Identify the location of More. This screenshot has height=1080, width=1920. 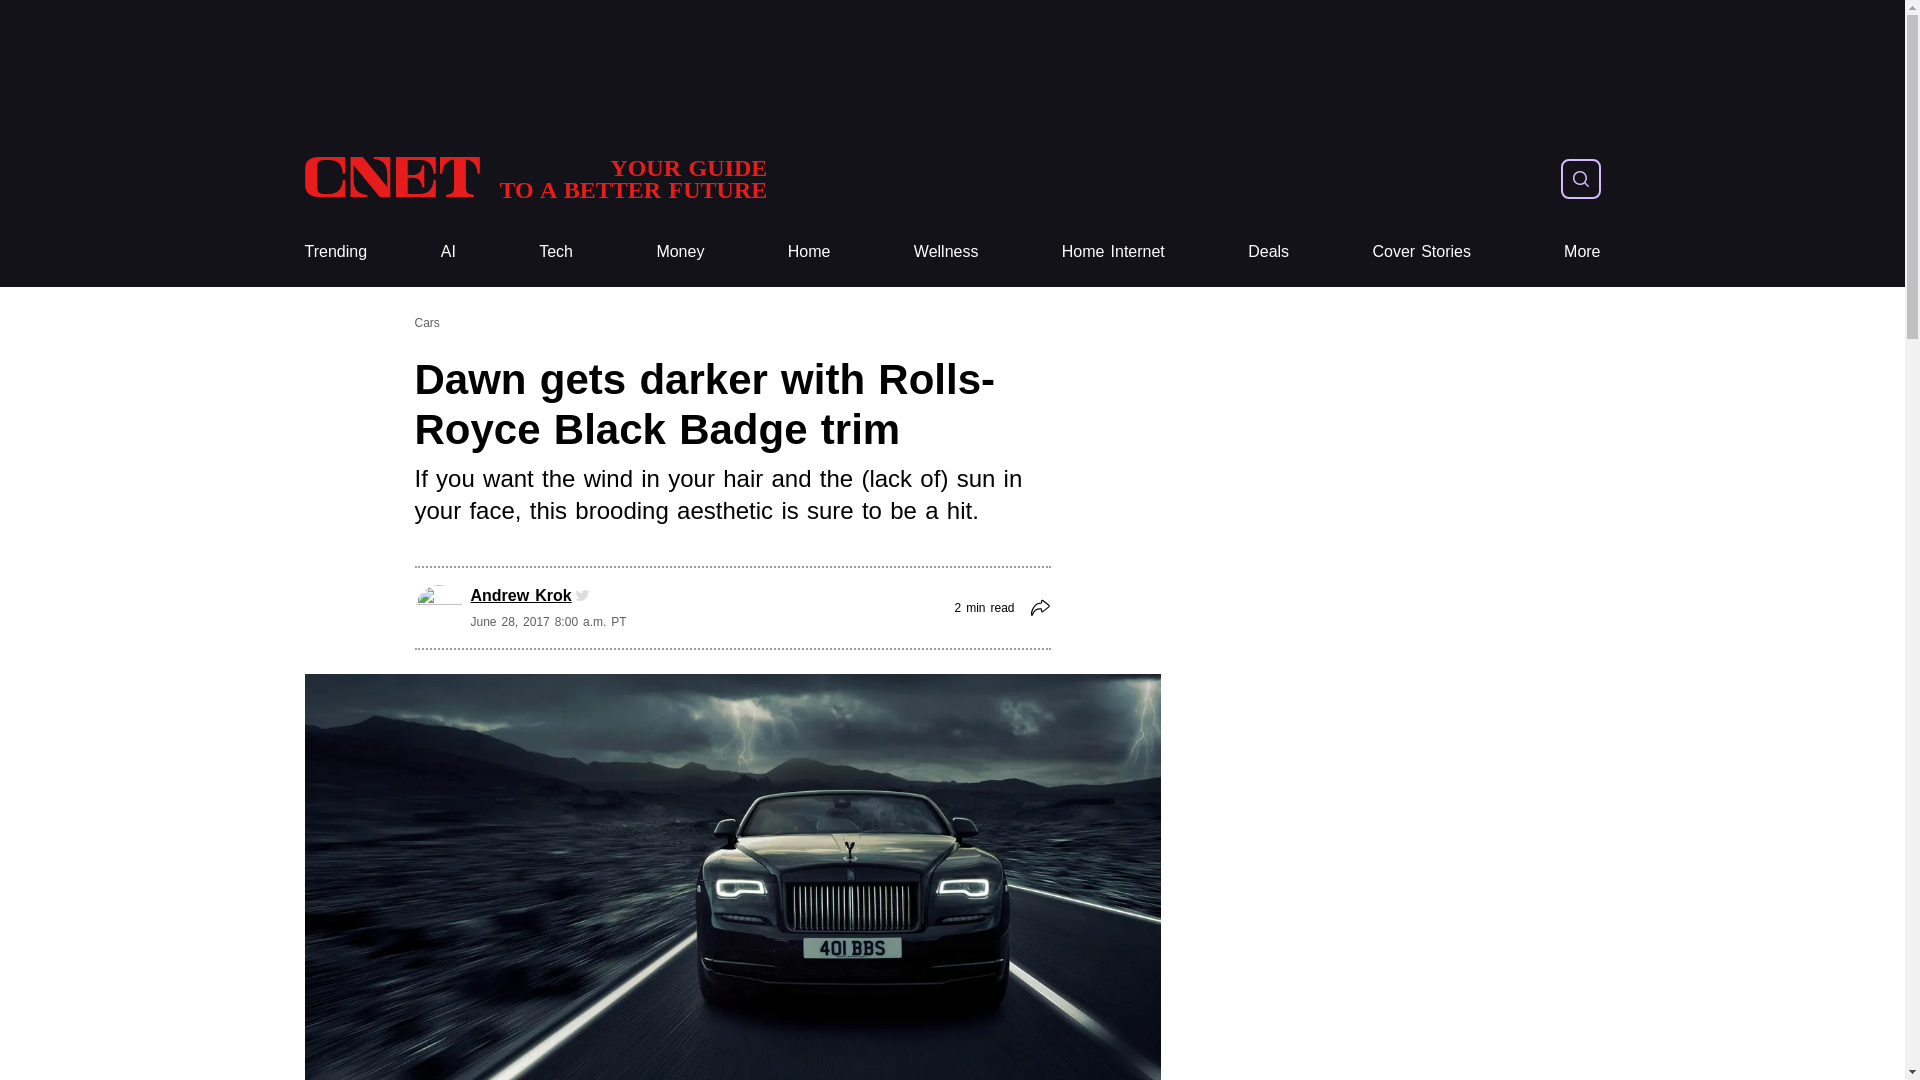
(1582, 252).